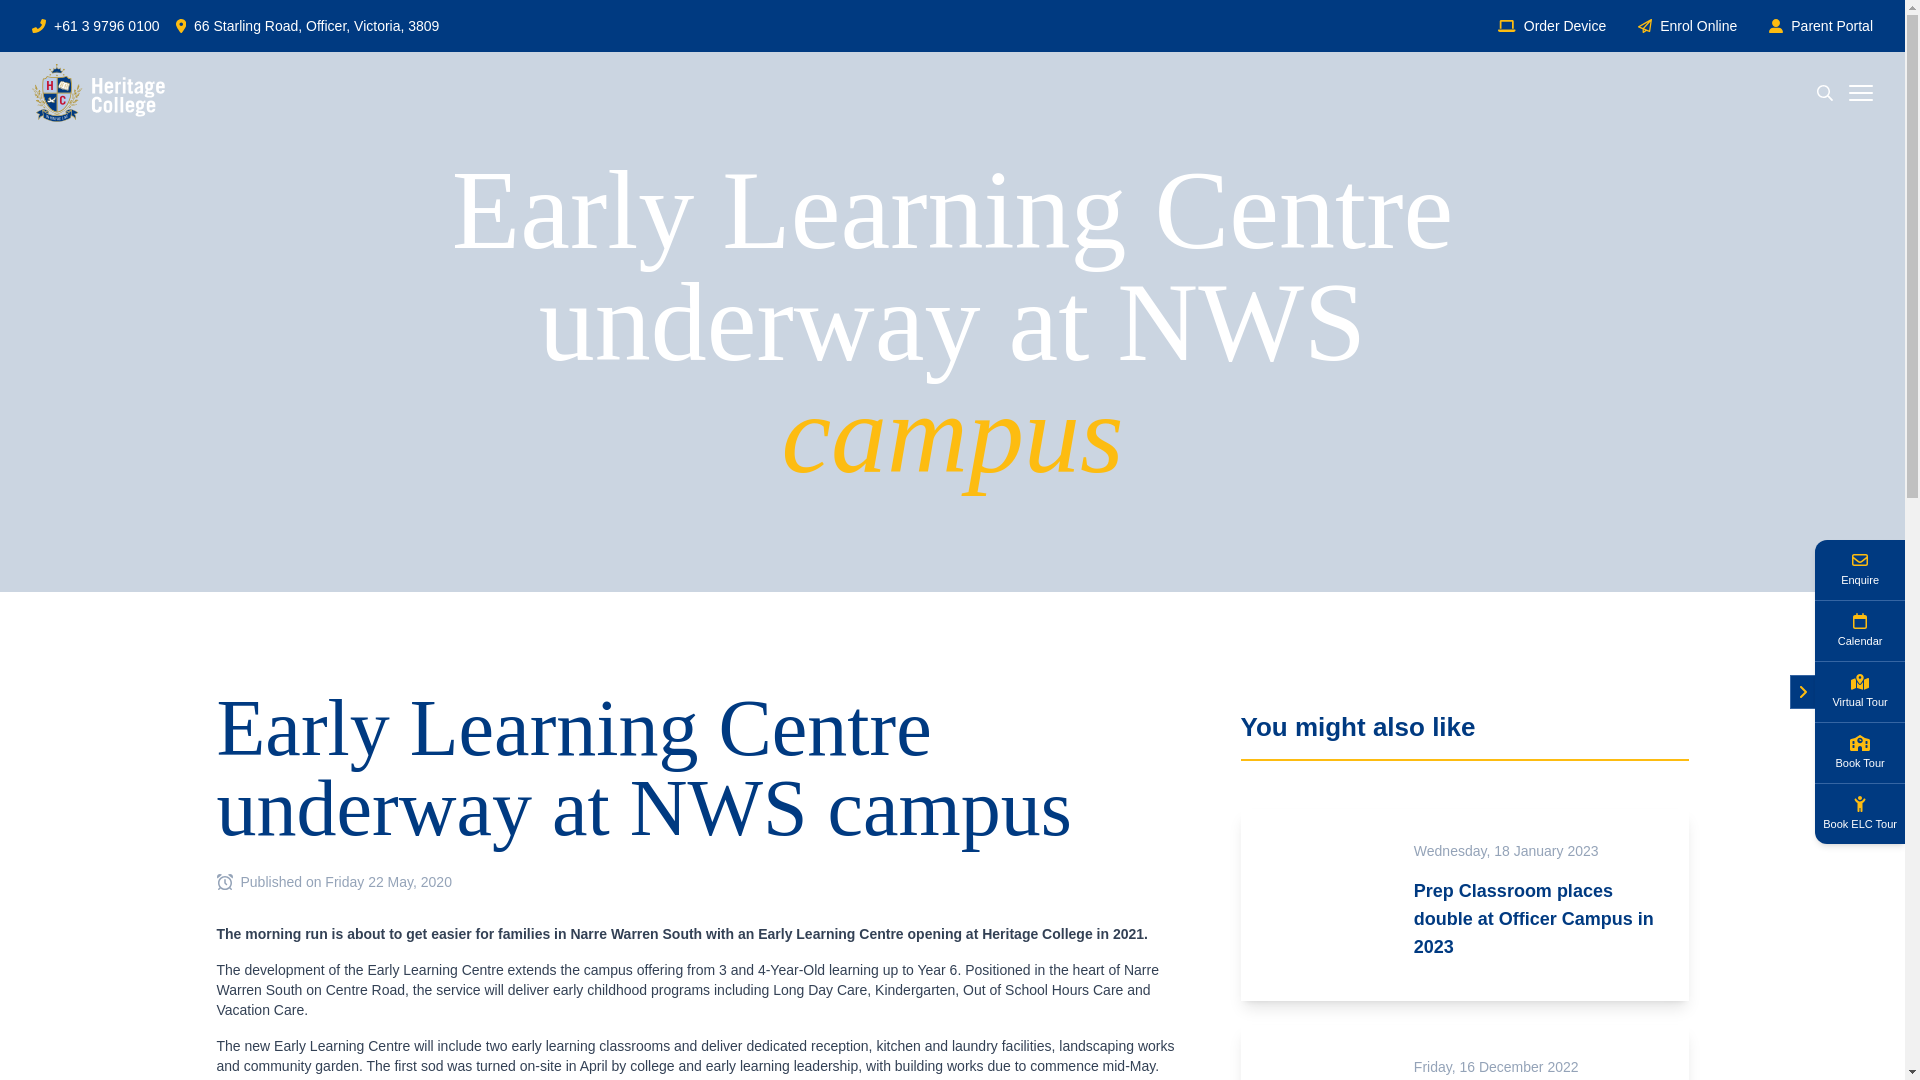  What do you see at coordinates (1698, 26) in the screenshot?
I see `Enrol Online` at bounding box center [1698, 26].